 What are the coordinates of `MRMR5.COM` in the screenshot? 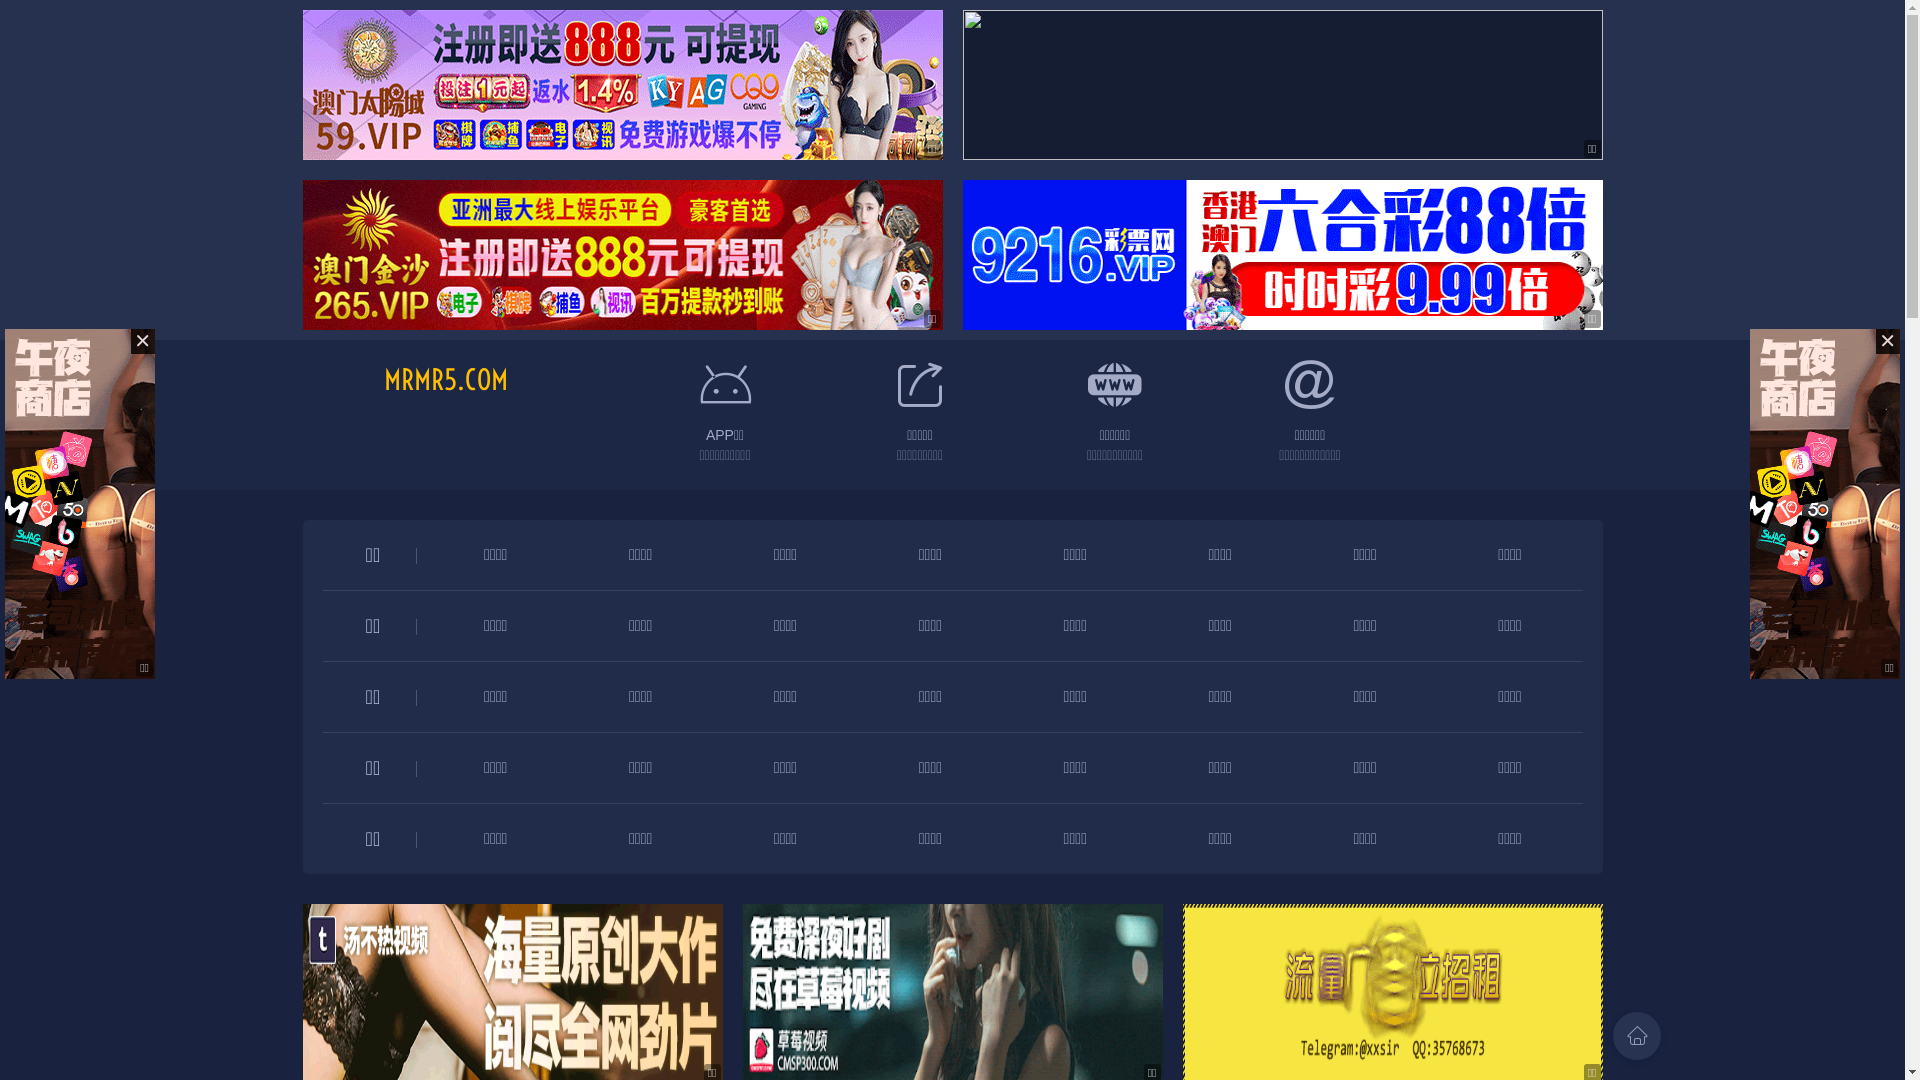 It's located at (446, 380).